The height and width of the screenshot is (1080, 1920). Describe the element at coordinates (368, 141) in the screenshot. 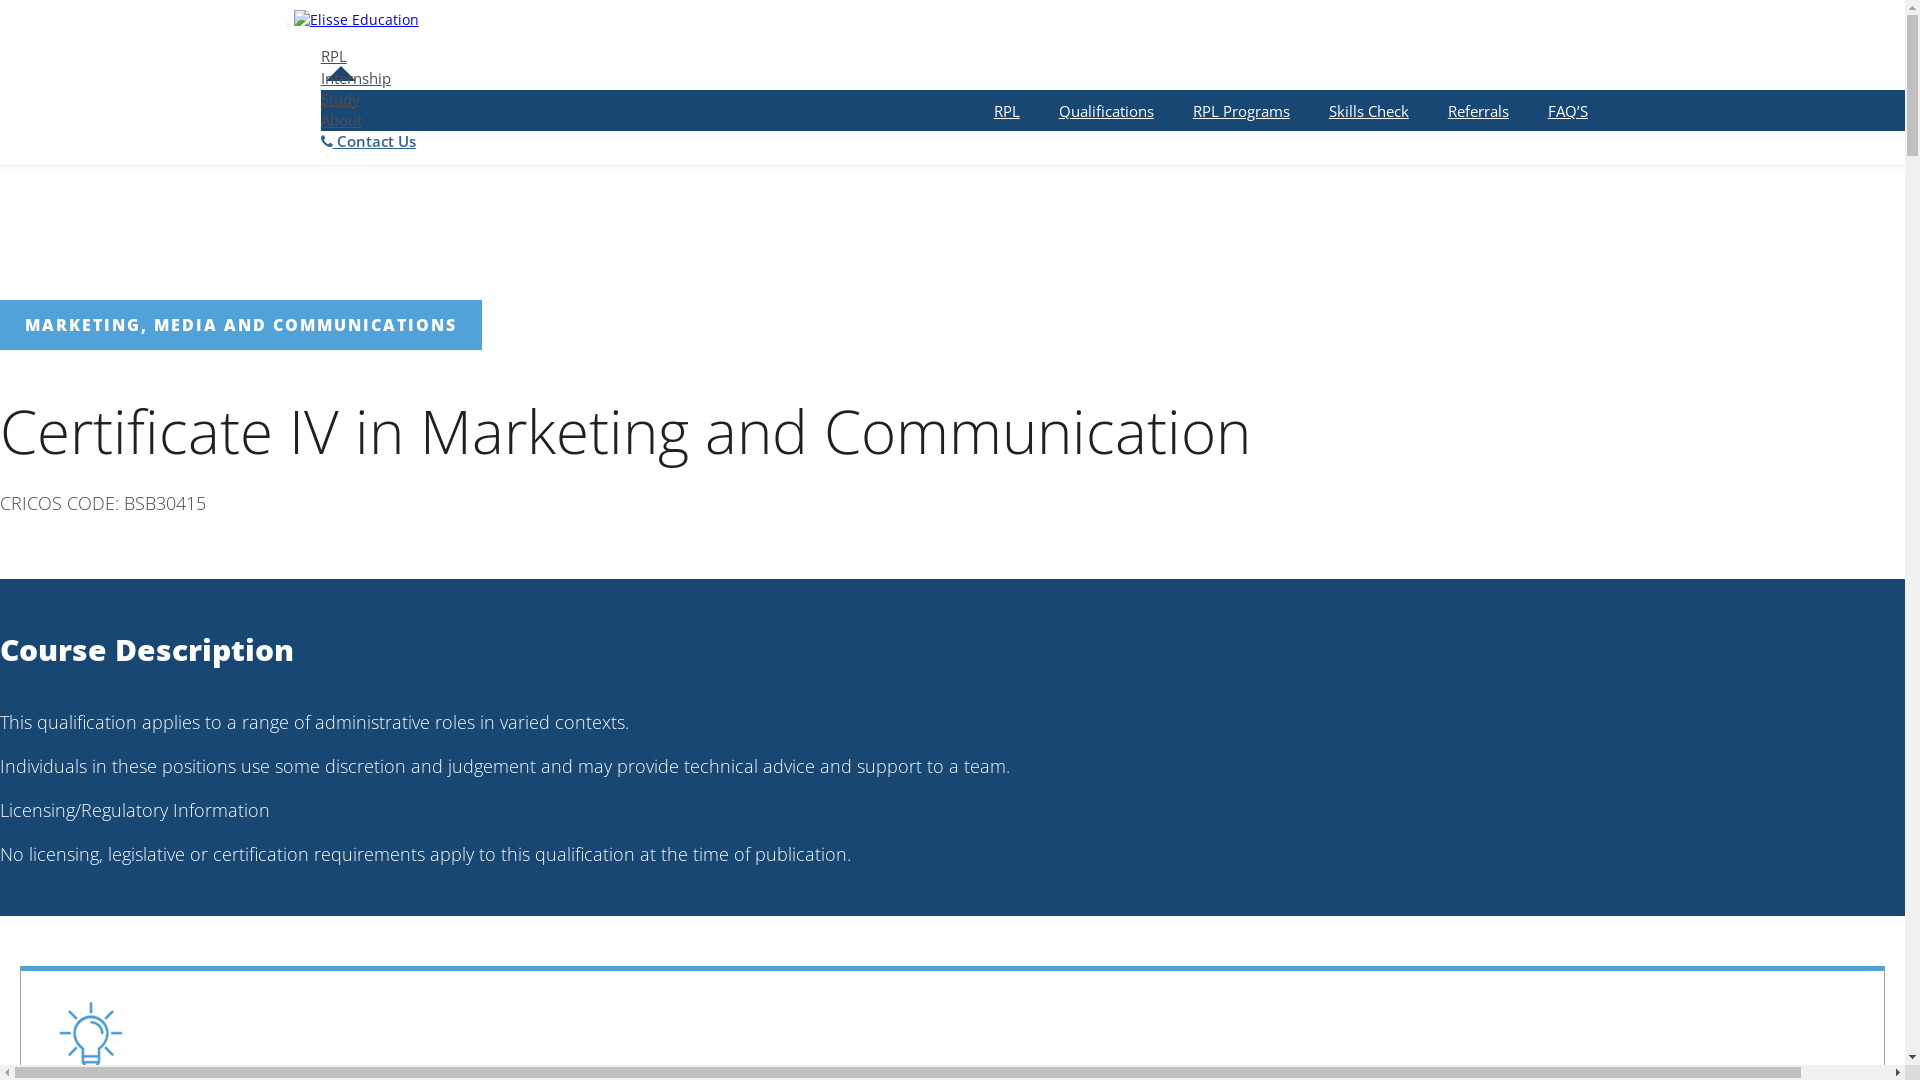

I see `Contact Us` at that location.